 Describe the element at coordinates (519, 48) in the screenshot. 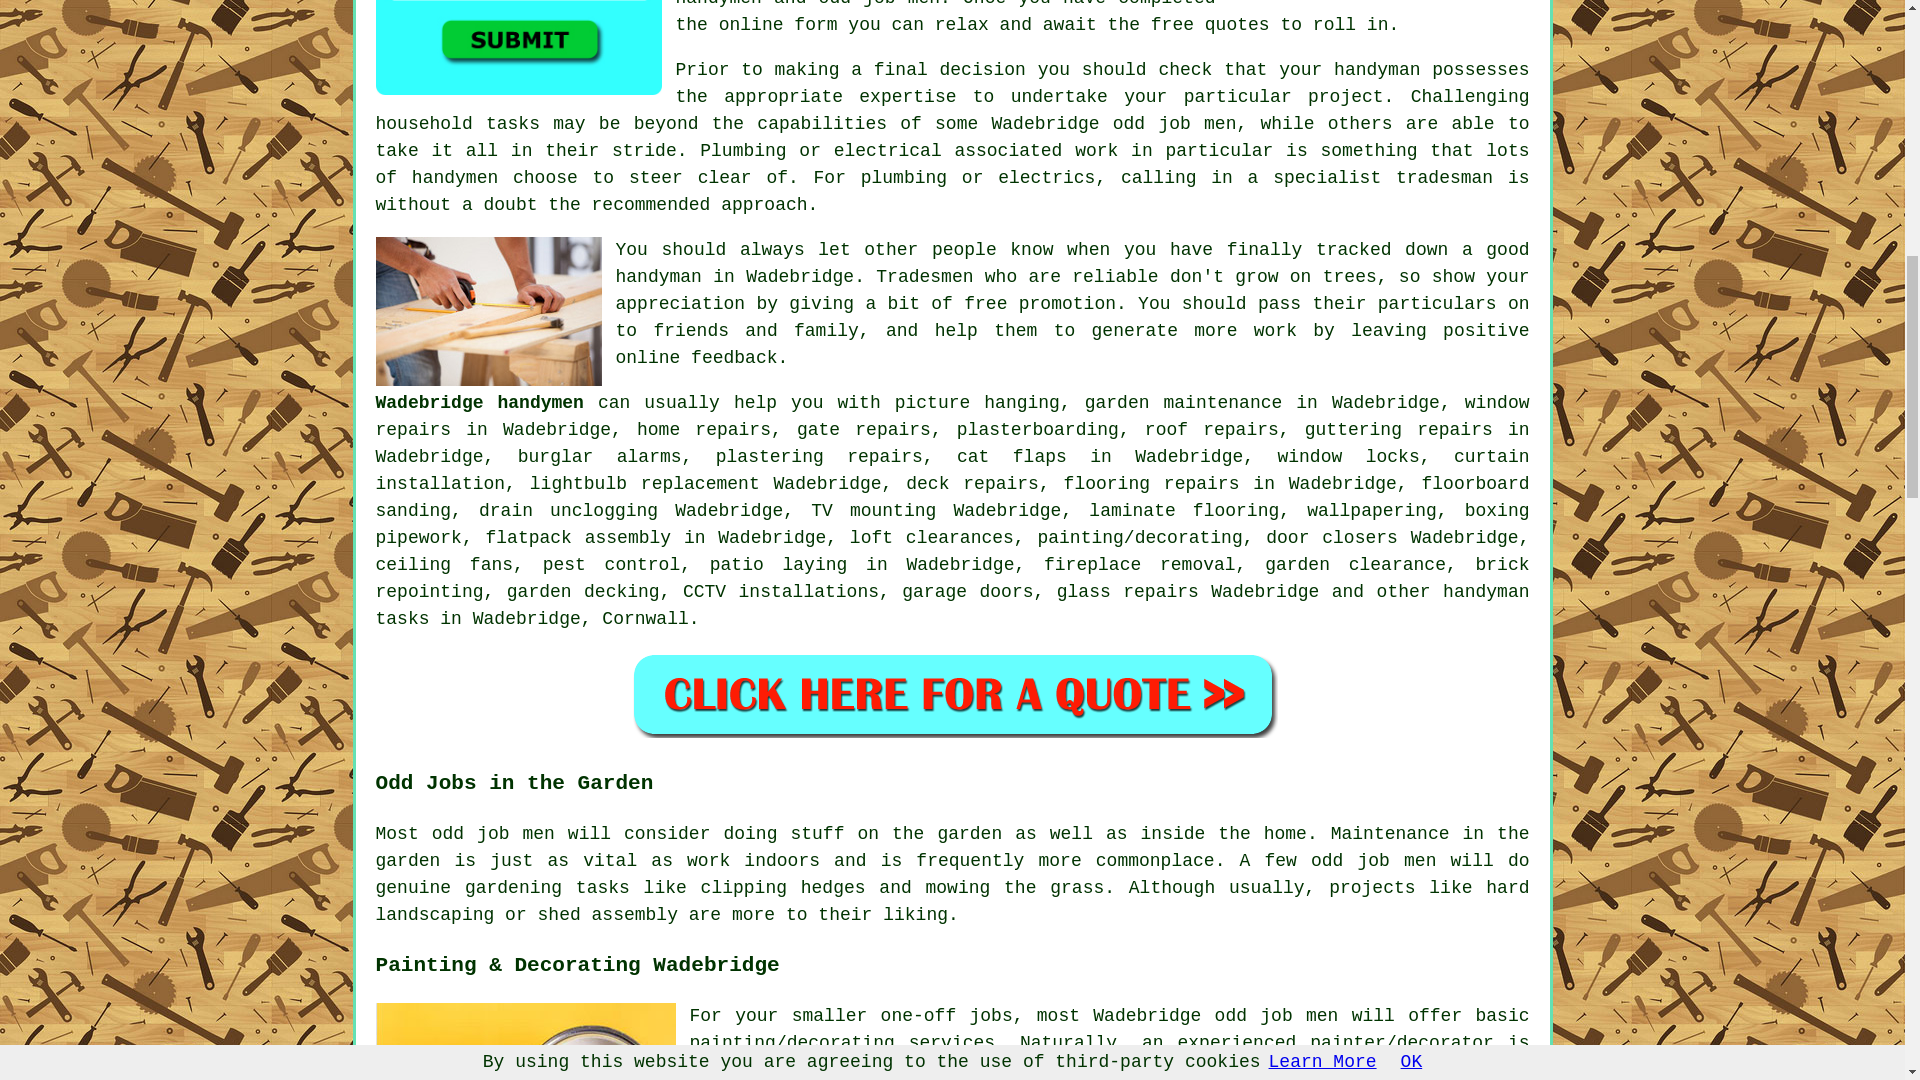

I see `Get Handyman Quotes Wadebridge` at that location.